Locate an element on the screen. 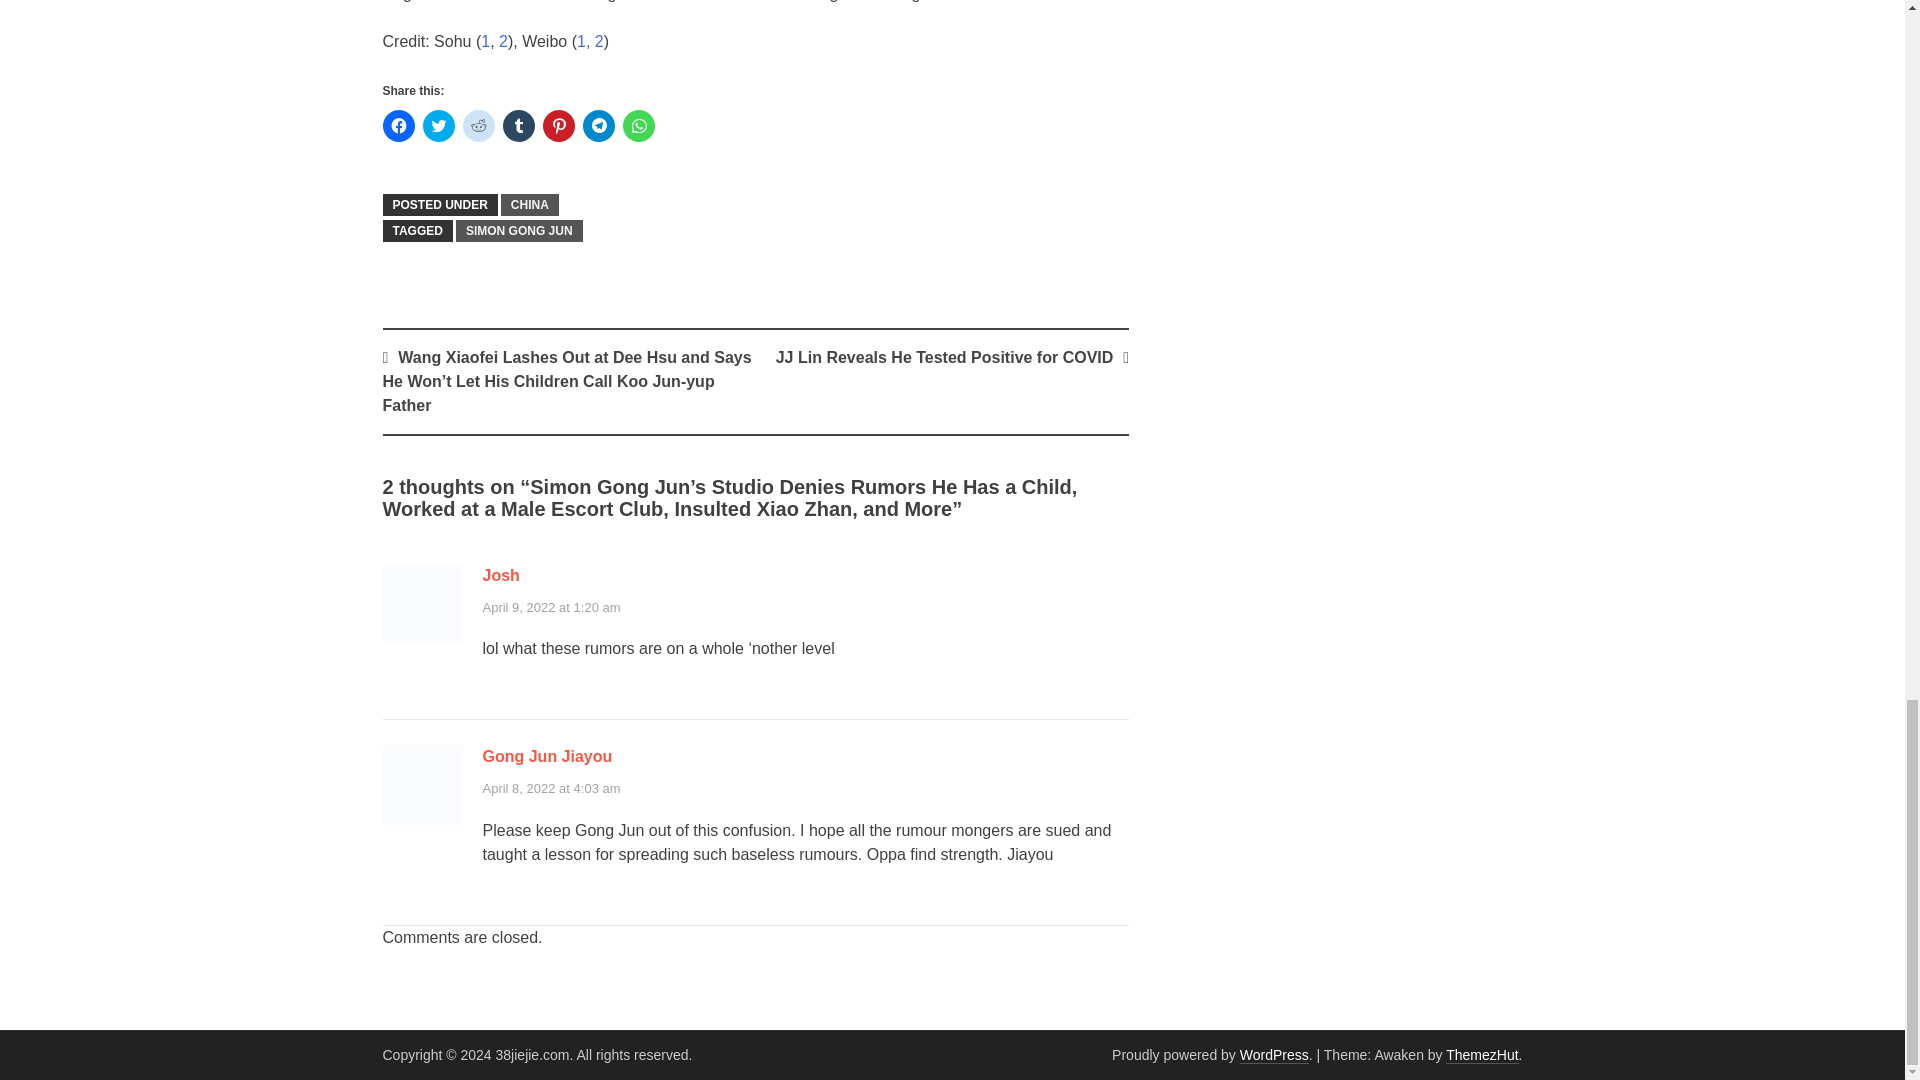  Click to share on Tumblr is located at coordinates (517, 126).